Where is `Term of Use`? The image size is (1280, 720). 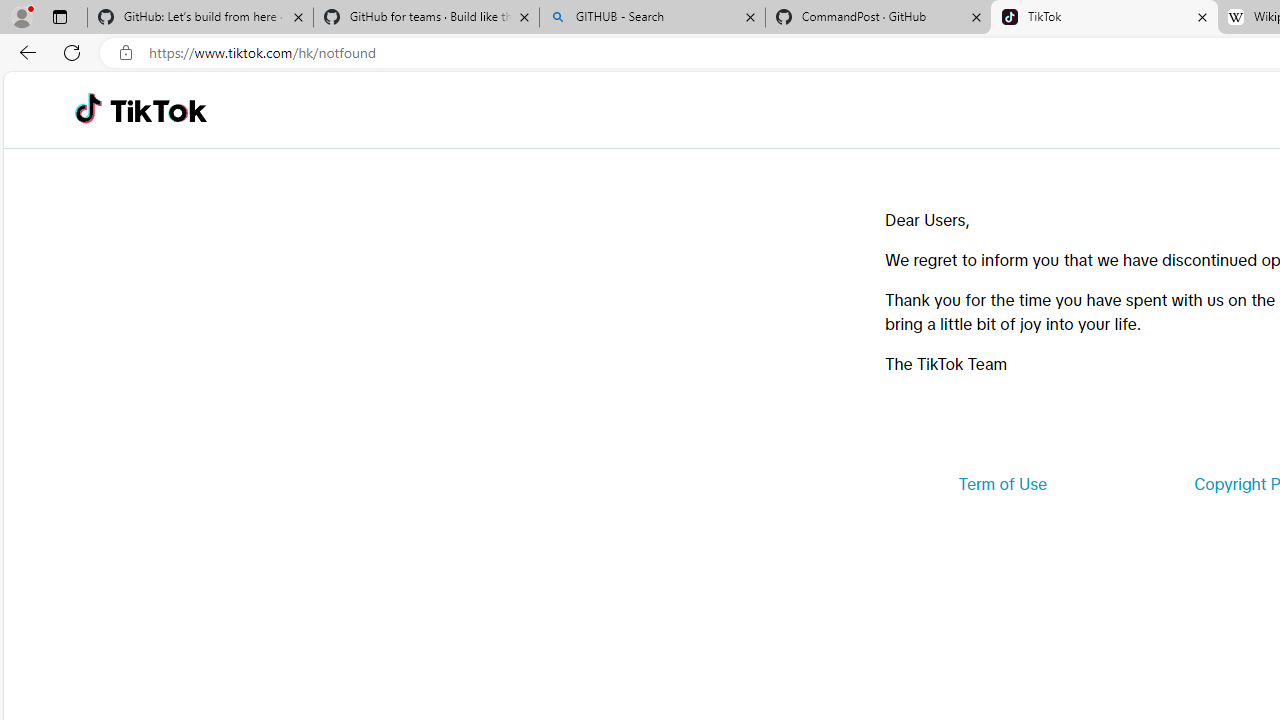
Term of Use is located at coordinates (1002, 484).